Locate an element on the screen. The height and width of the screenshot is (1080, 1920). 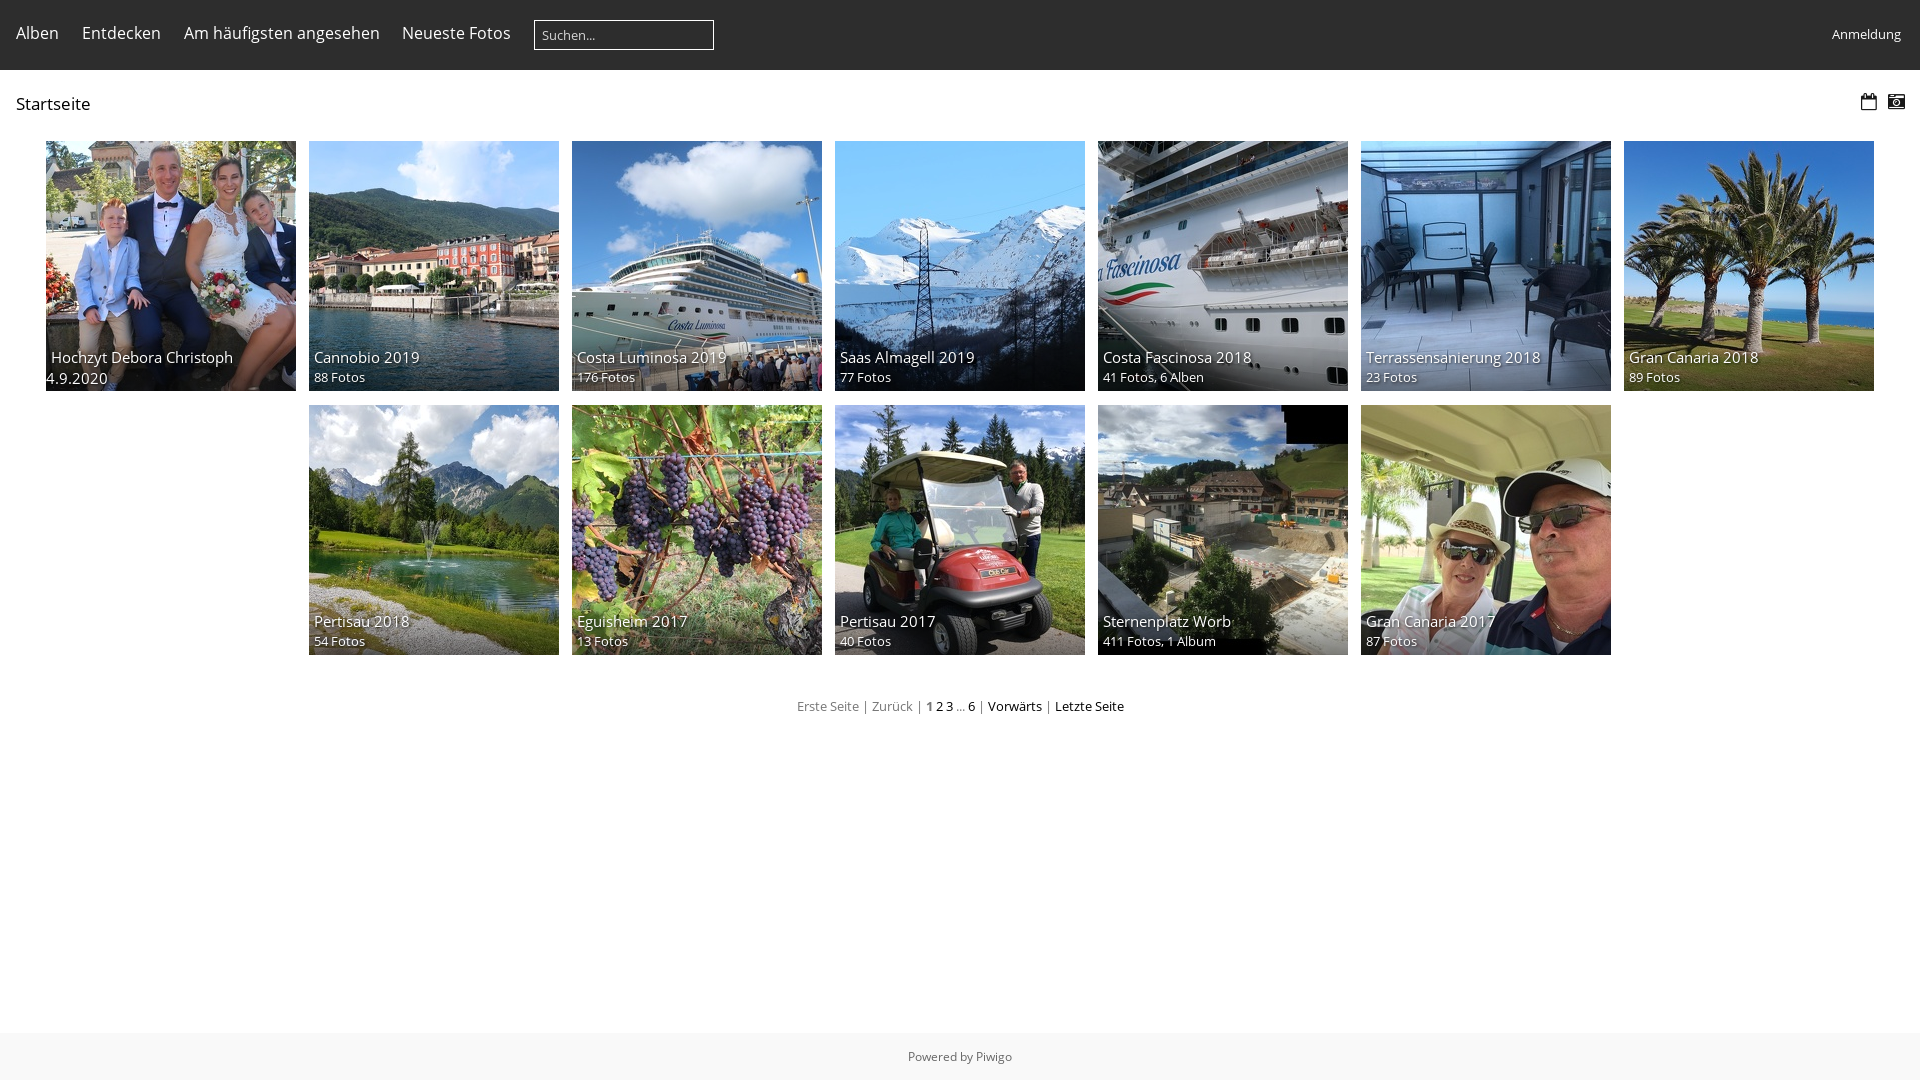
Pertisau 2018
54 Fotos is located at coordinates (434, 530).